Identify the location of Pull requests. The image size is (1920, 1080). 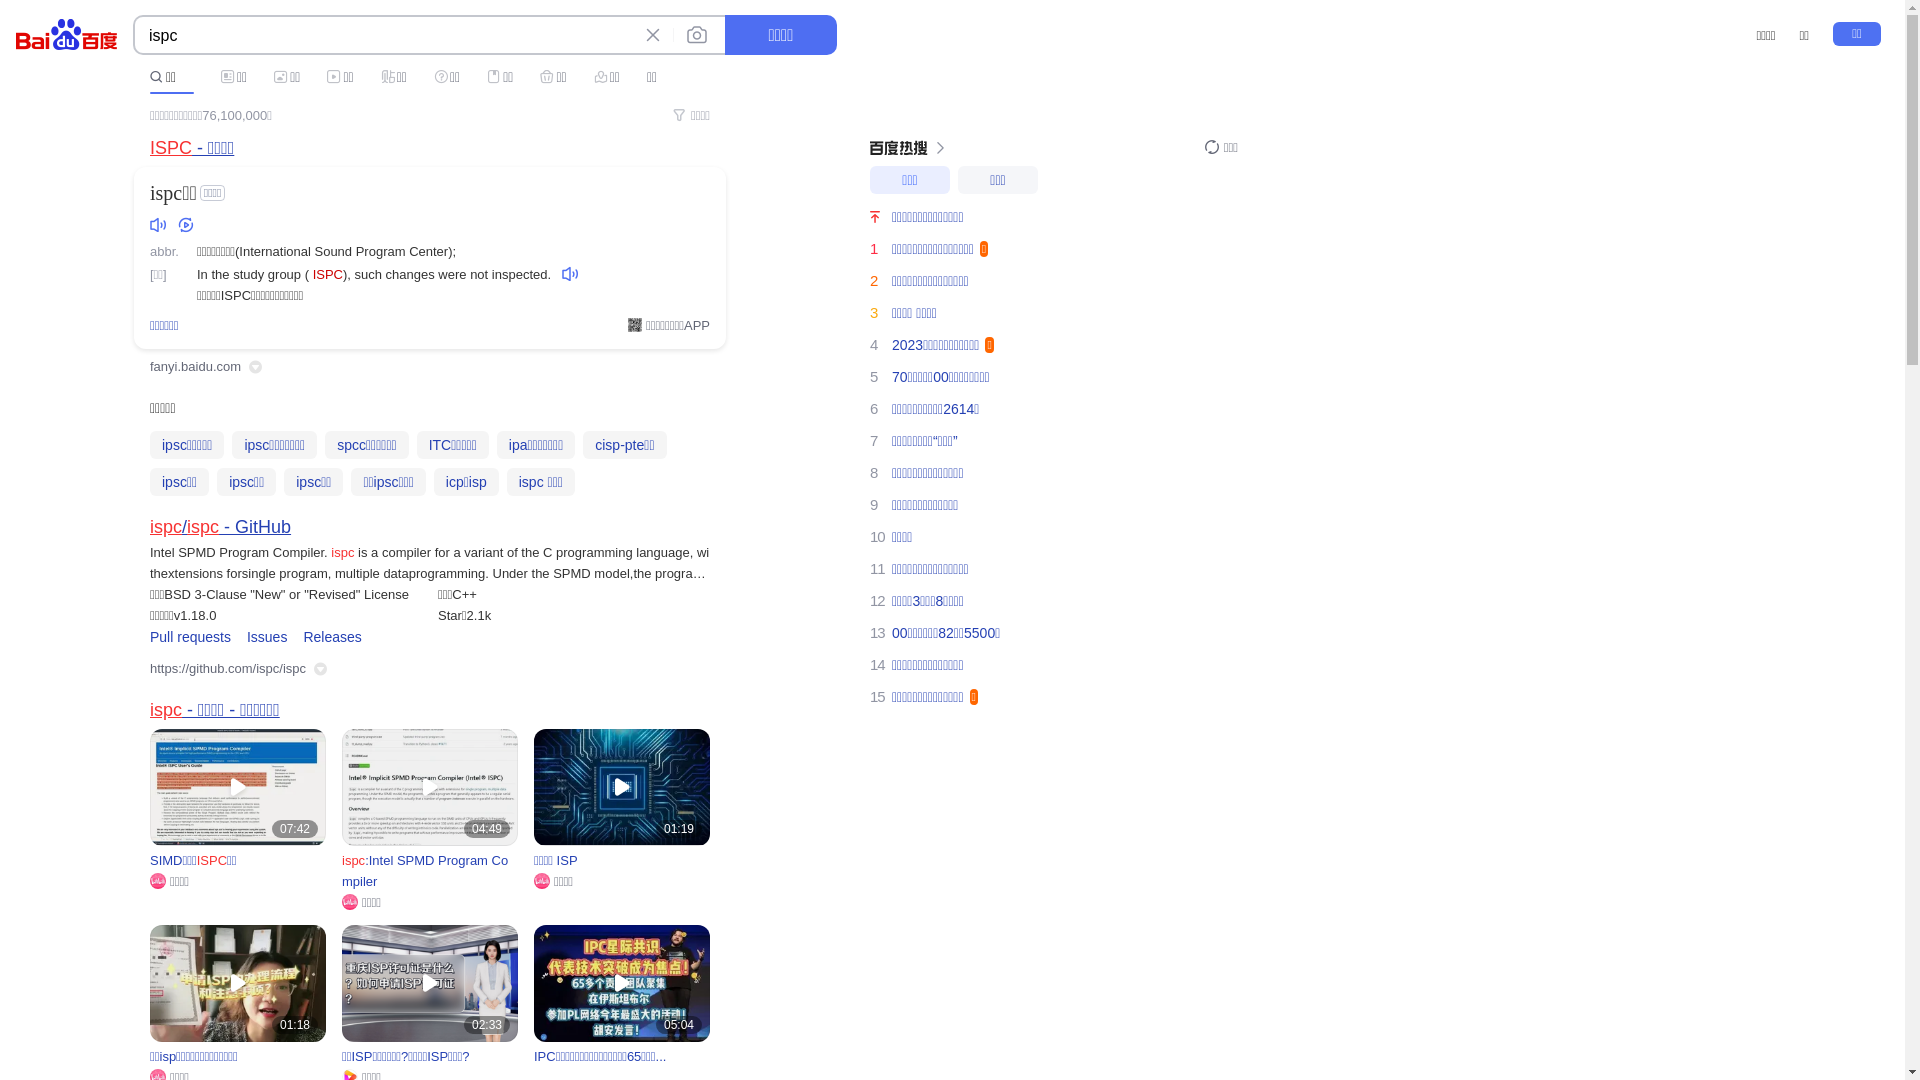
(190, 636).